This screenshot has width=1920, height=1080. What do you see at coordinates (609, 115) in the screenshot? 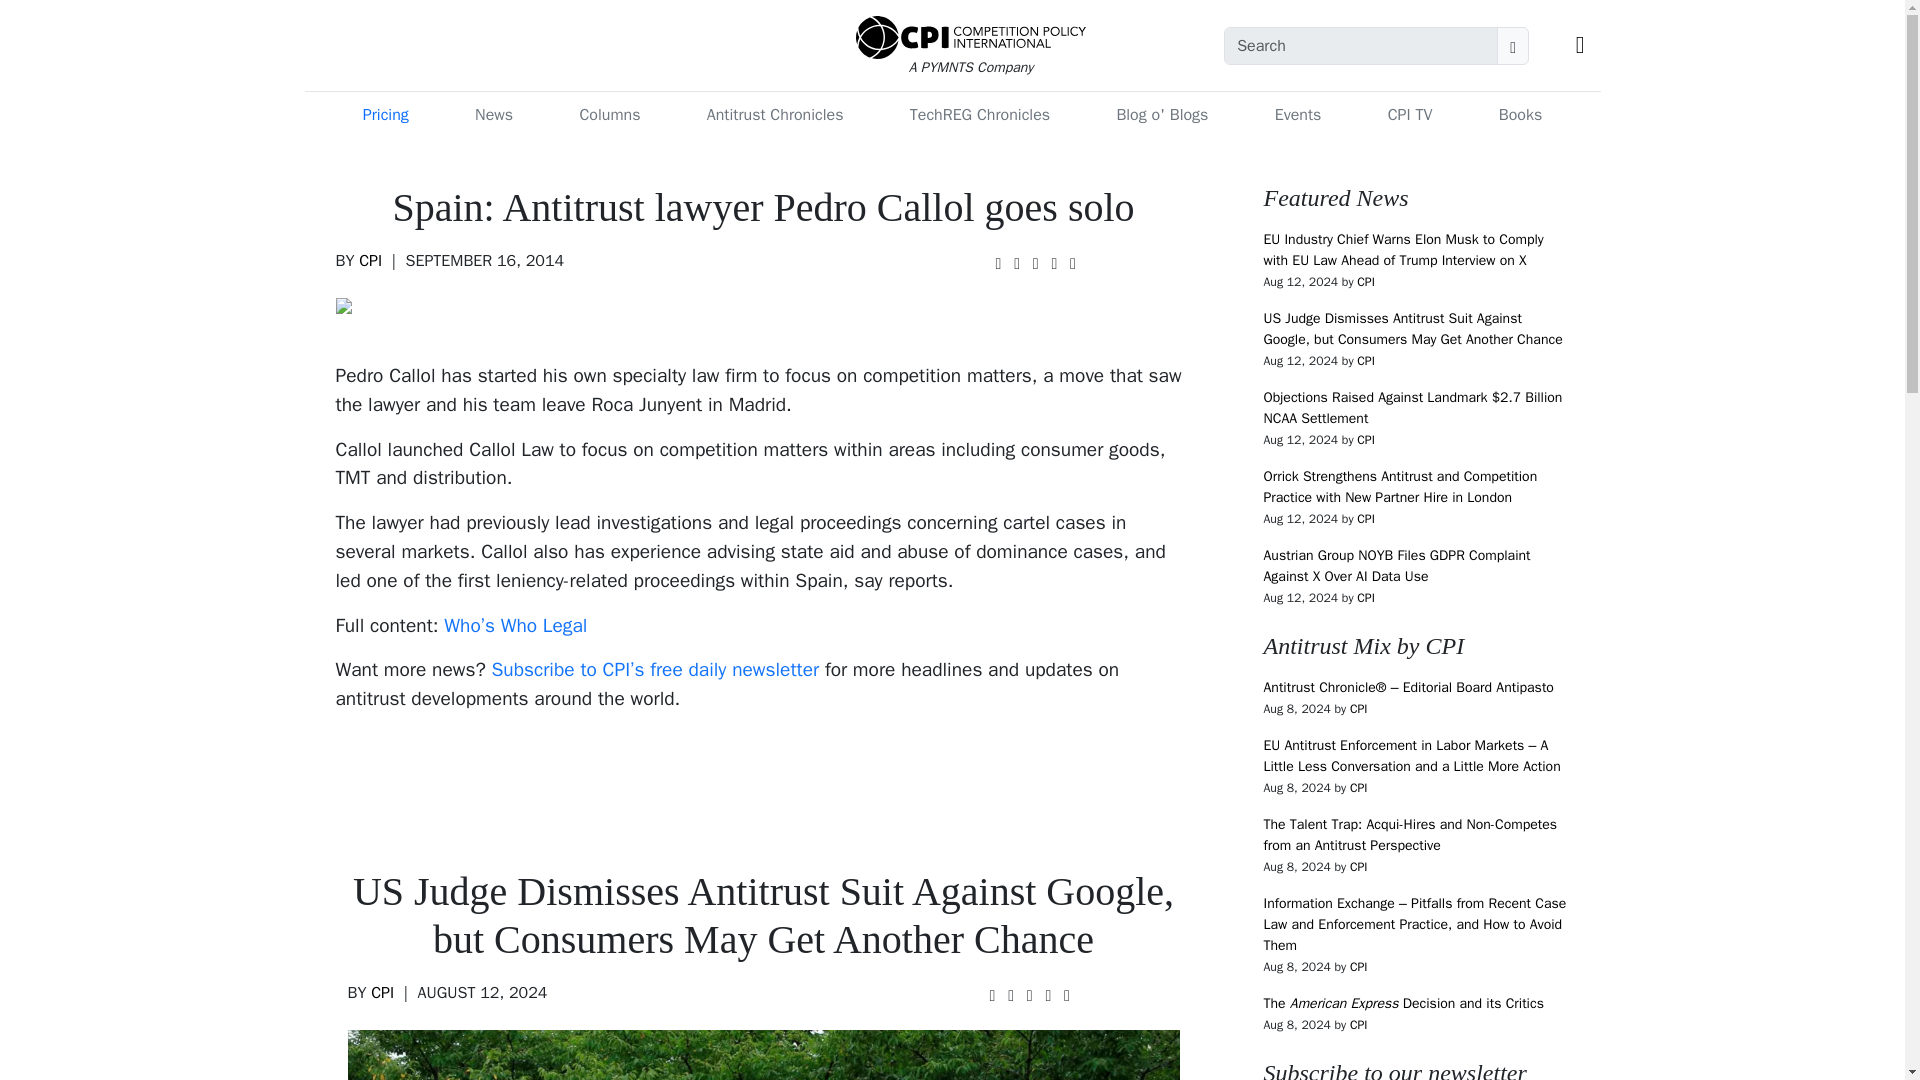
I see `Columns` at bounding box center [609, 115].